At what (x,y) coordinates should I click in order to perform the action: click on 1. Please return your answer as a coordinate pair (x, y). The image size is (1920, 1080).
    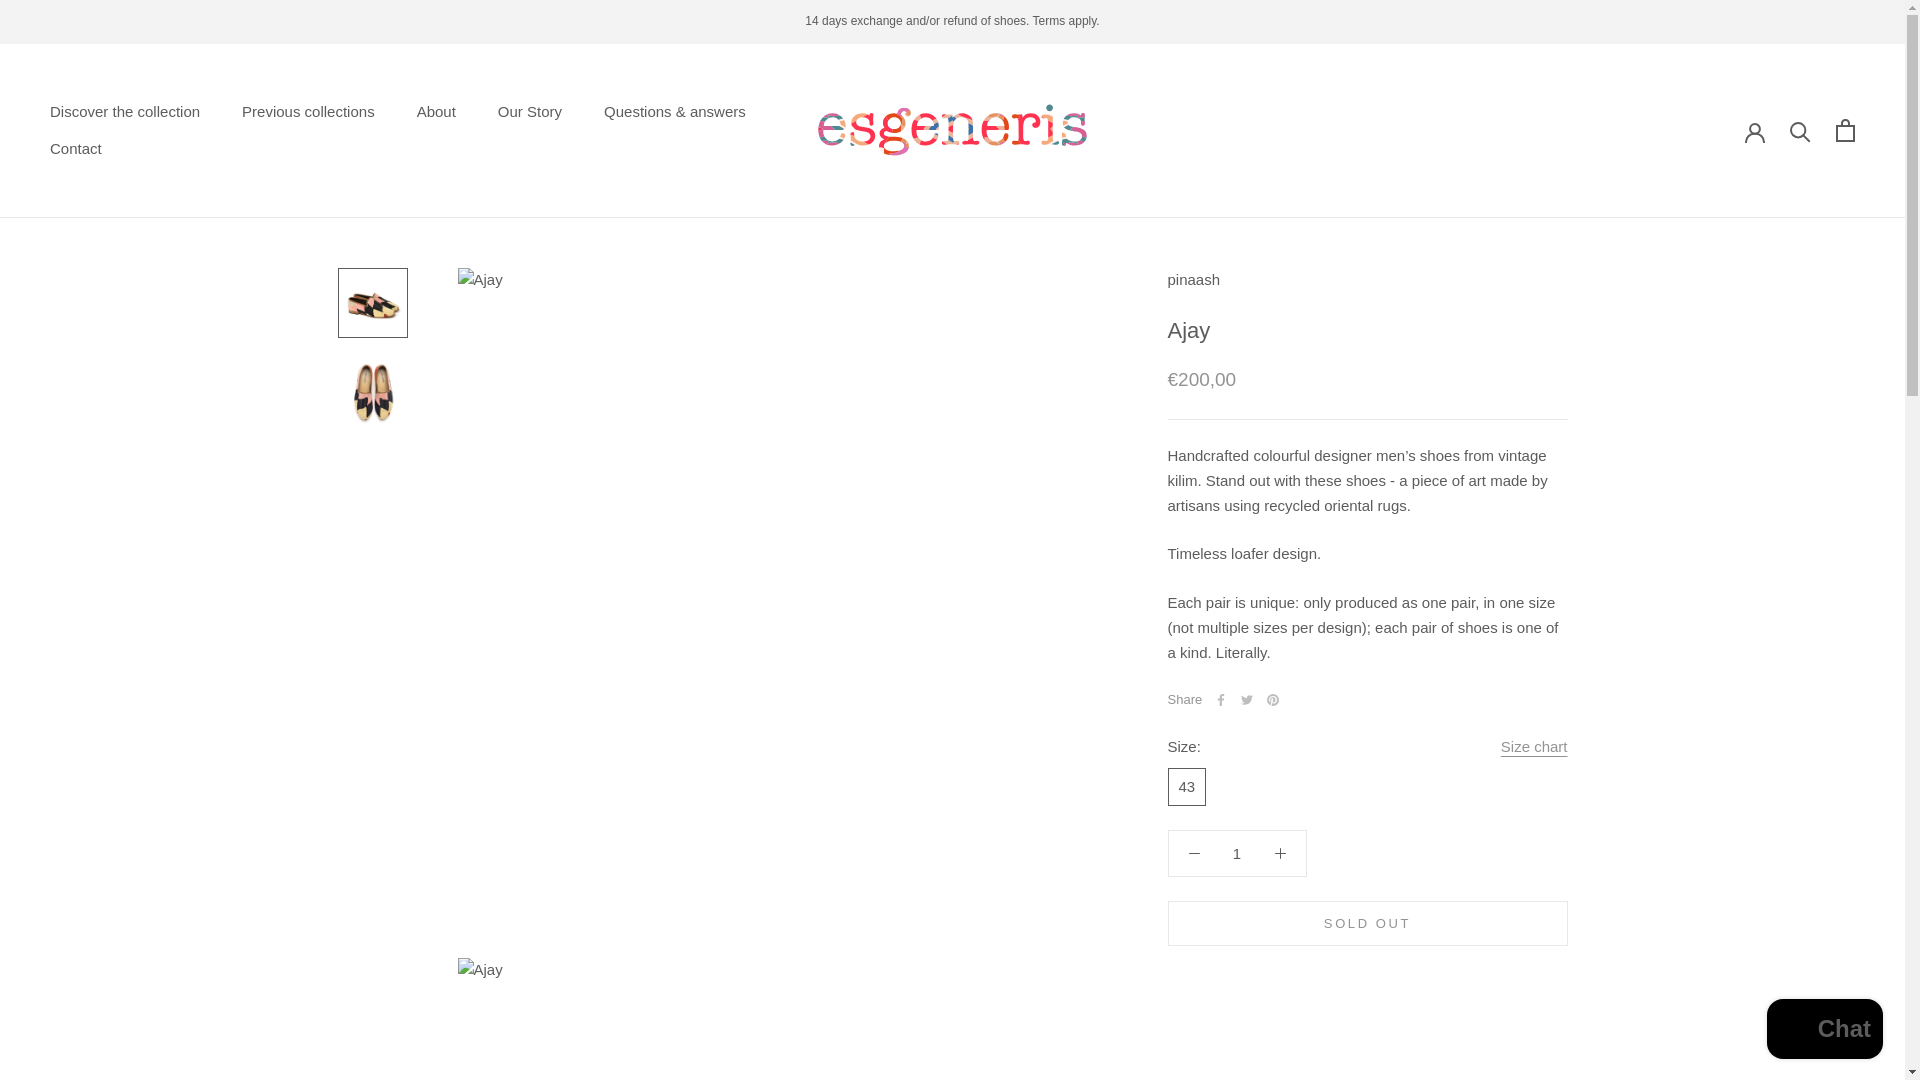
    Looking at the image, I should click on (436, 110).